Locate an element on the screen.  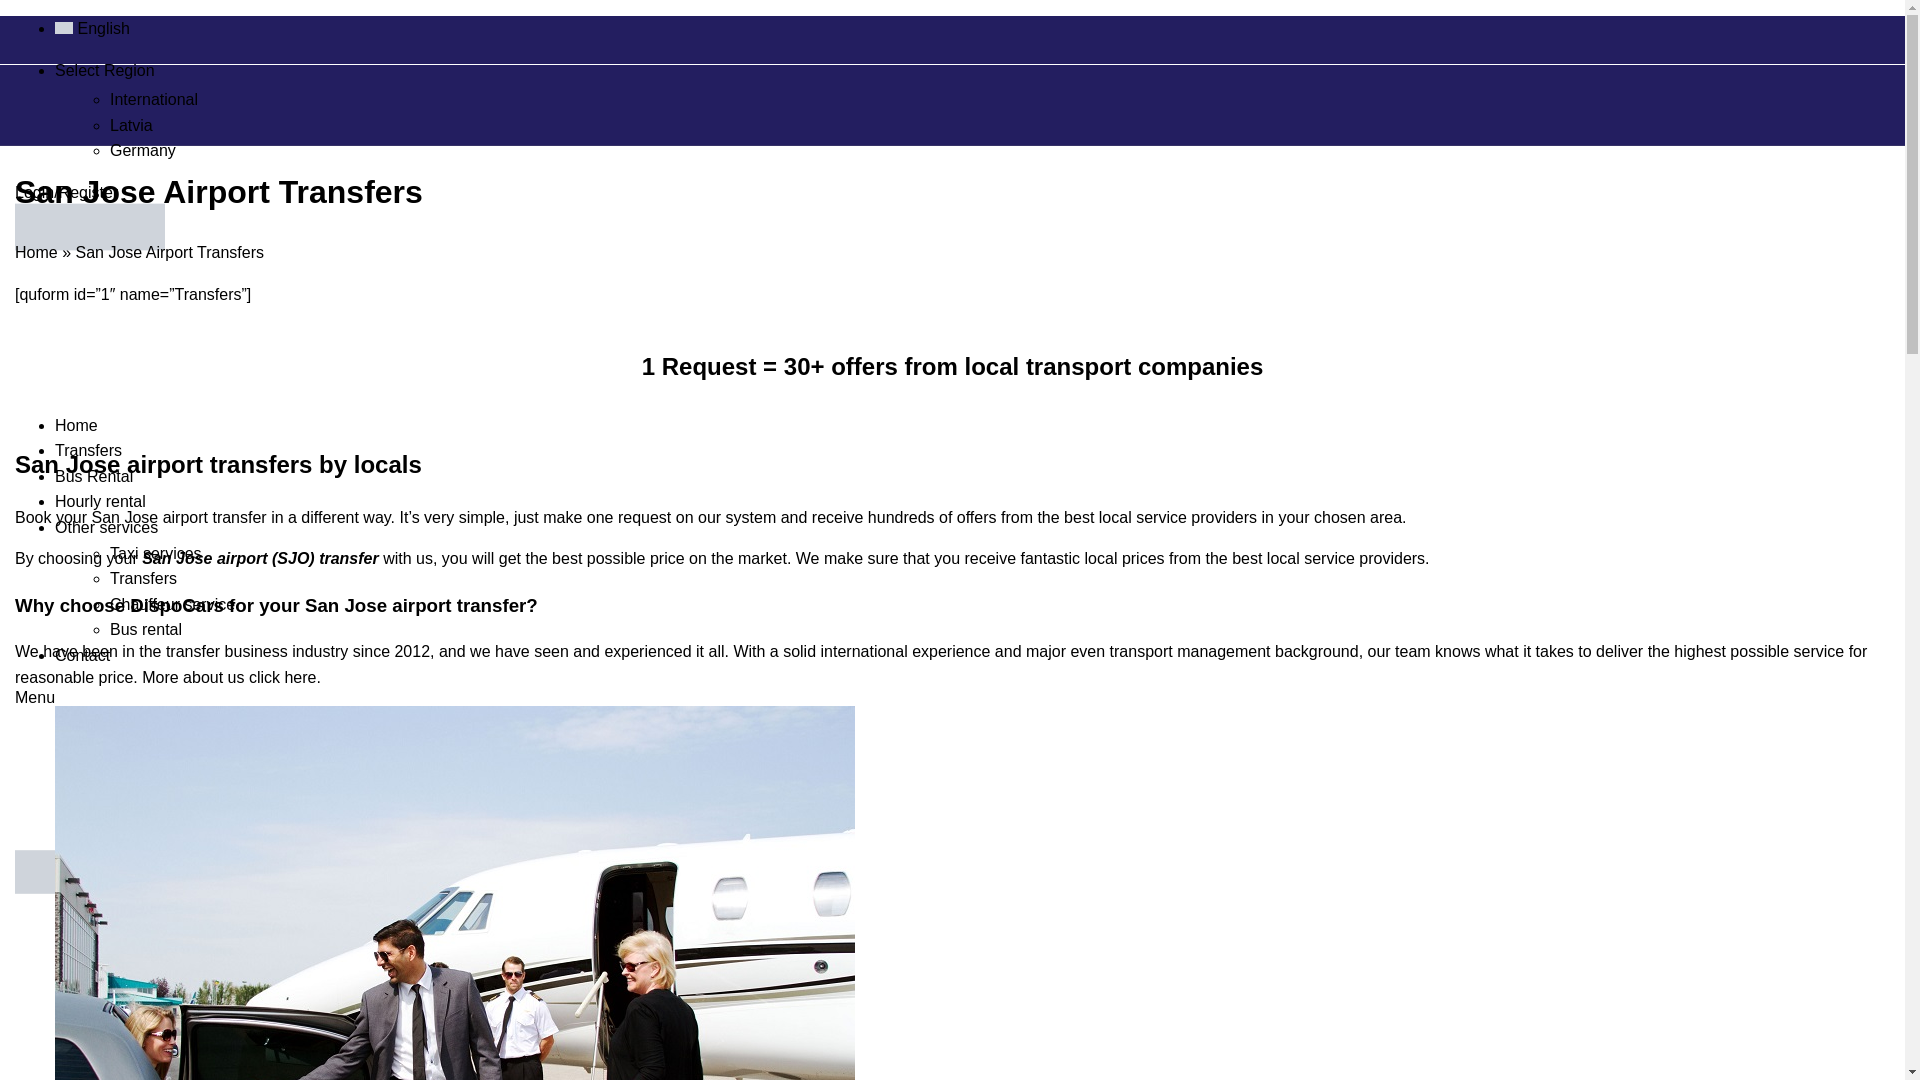
Latvia is located at coordinates (131, 124).